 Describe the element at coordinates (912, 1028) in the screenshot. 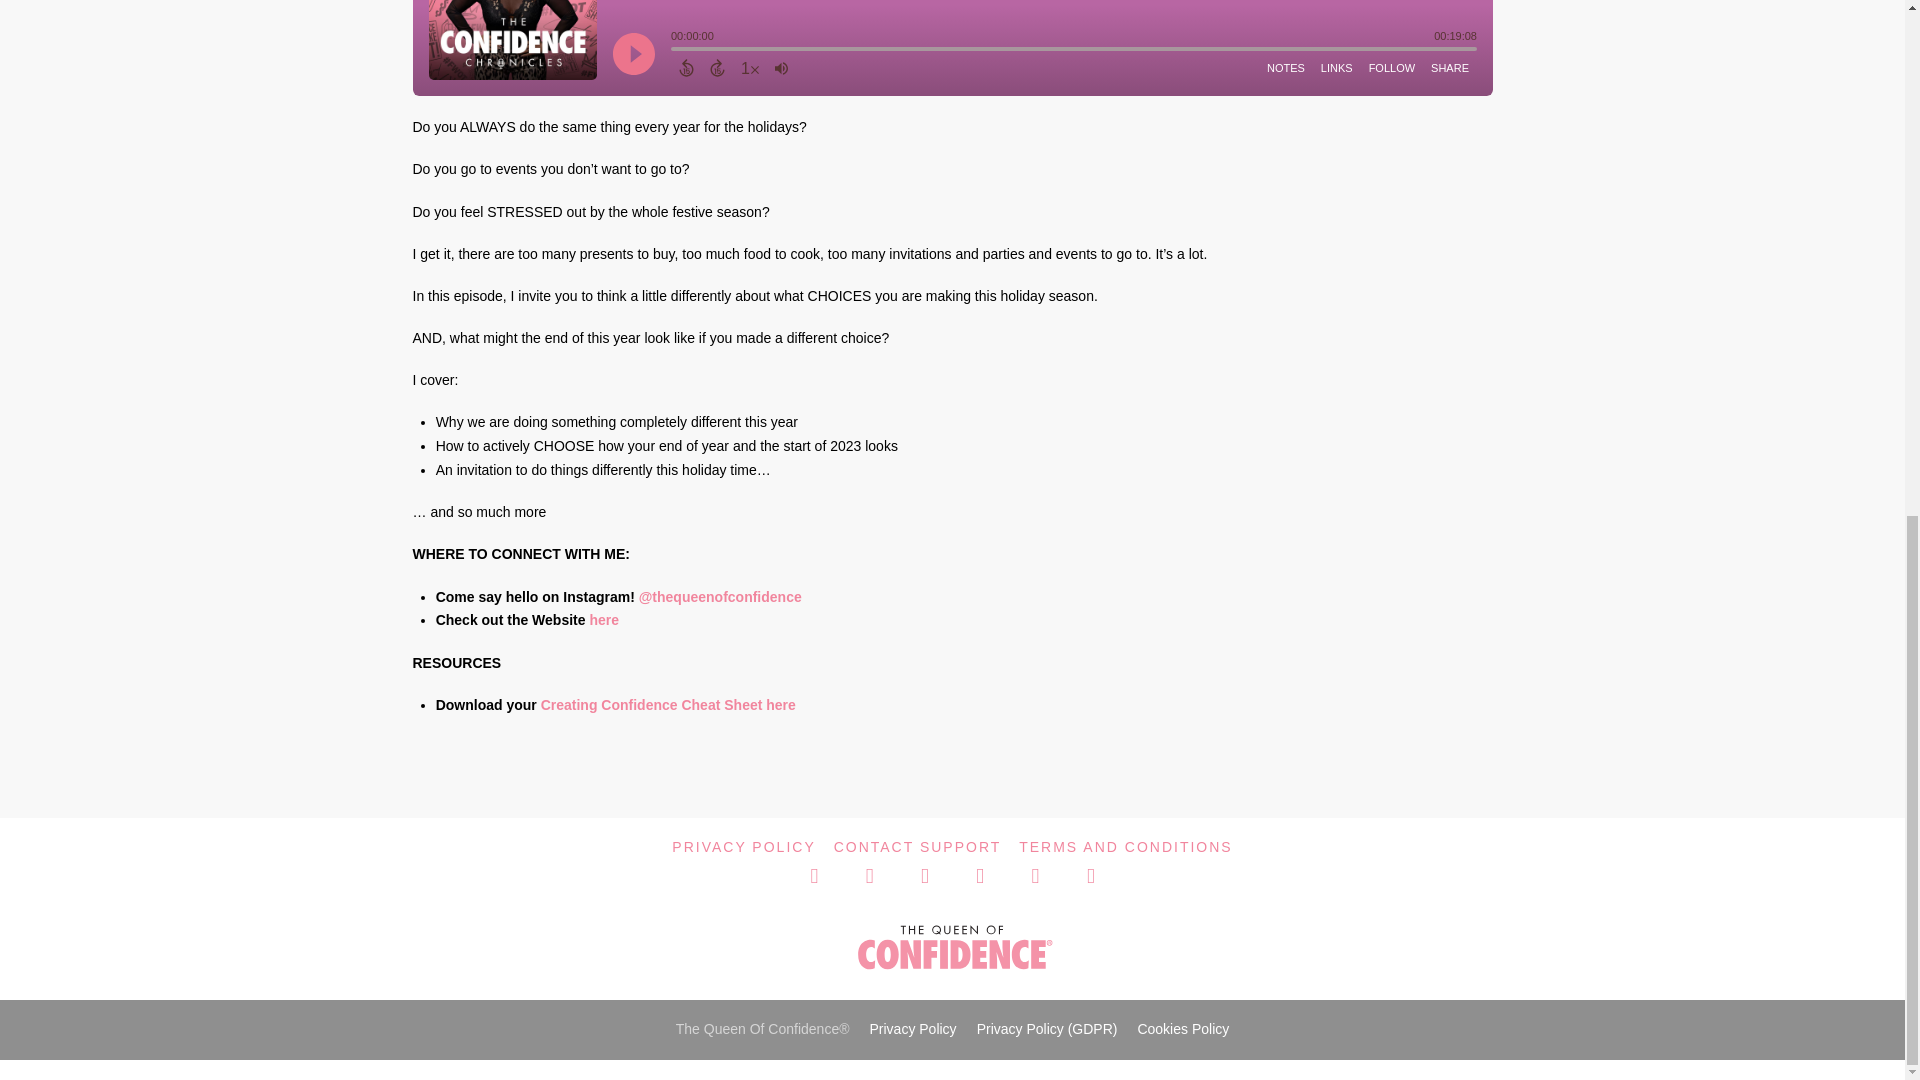

I see `Privacy Policy` at that location.